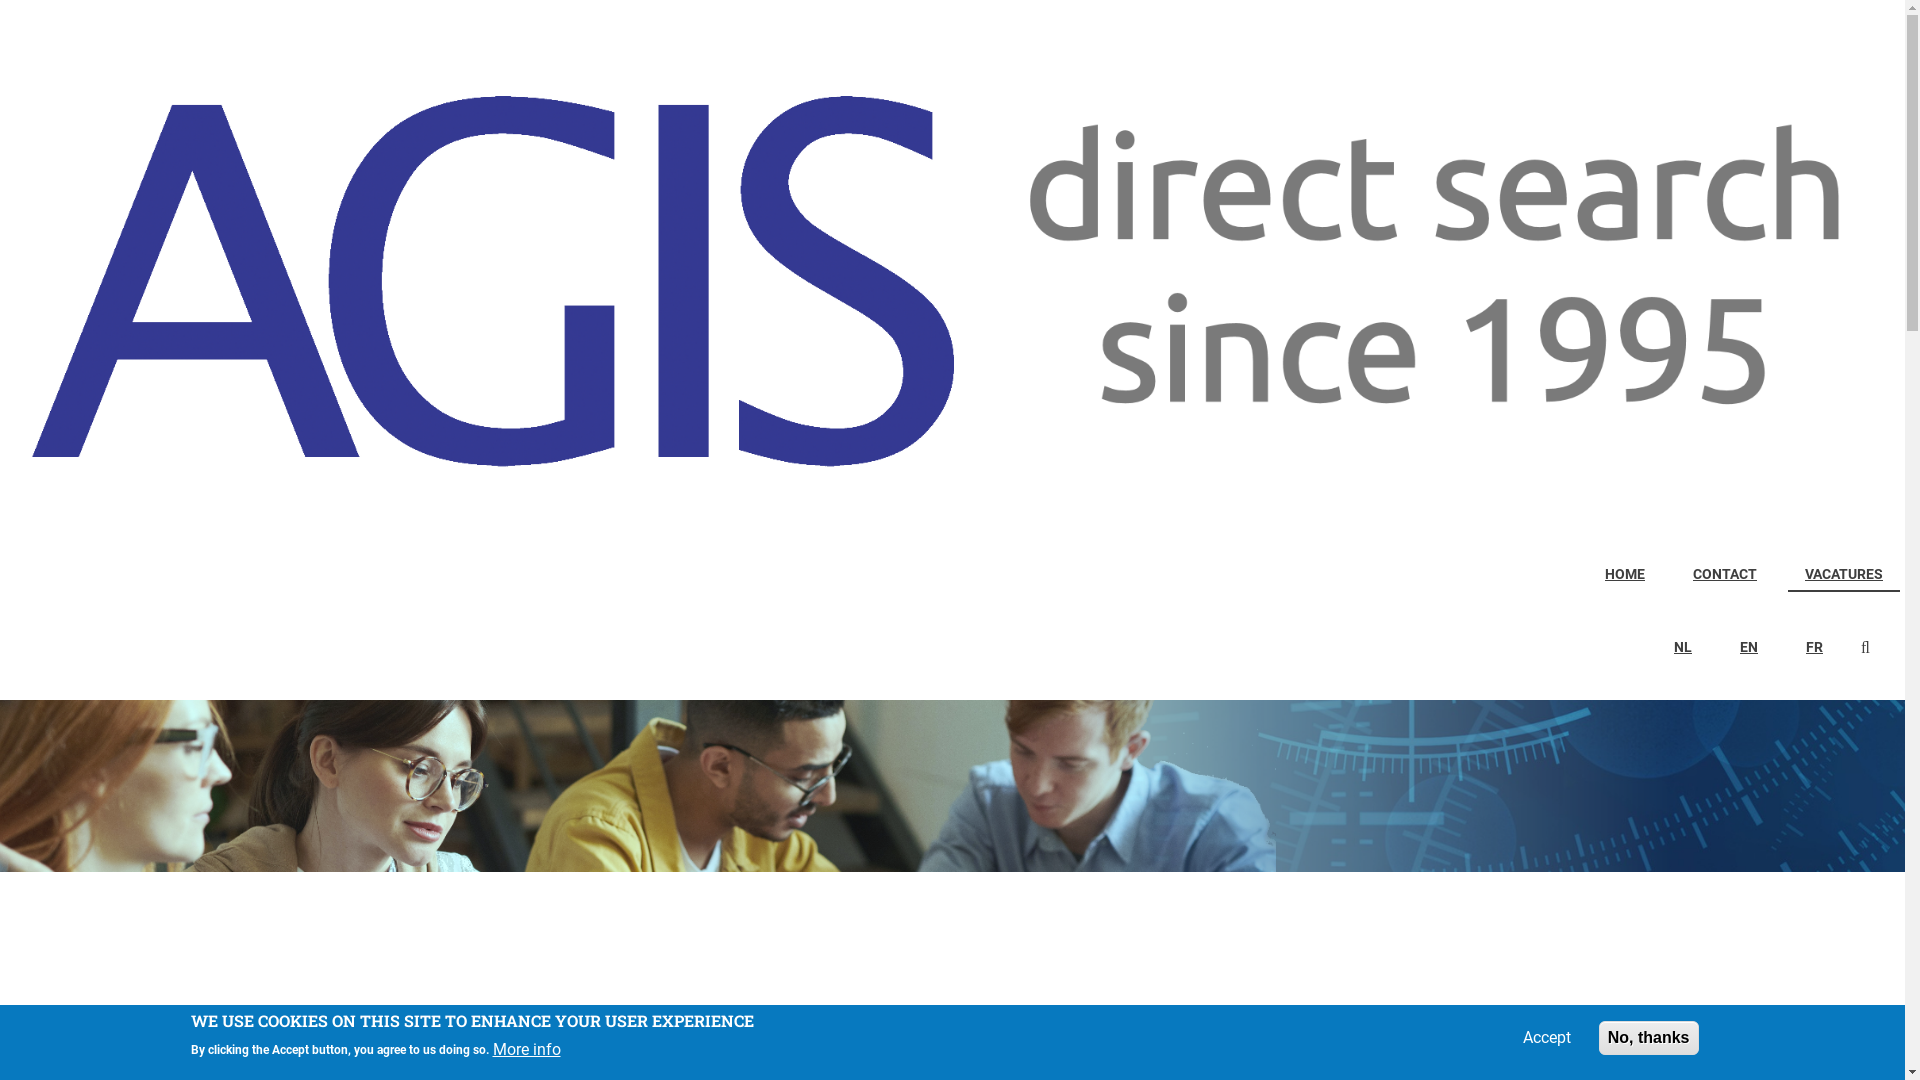 The image size is (1920, 1080). I want to click on Accept, so click(1547, 1038).